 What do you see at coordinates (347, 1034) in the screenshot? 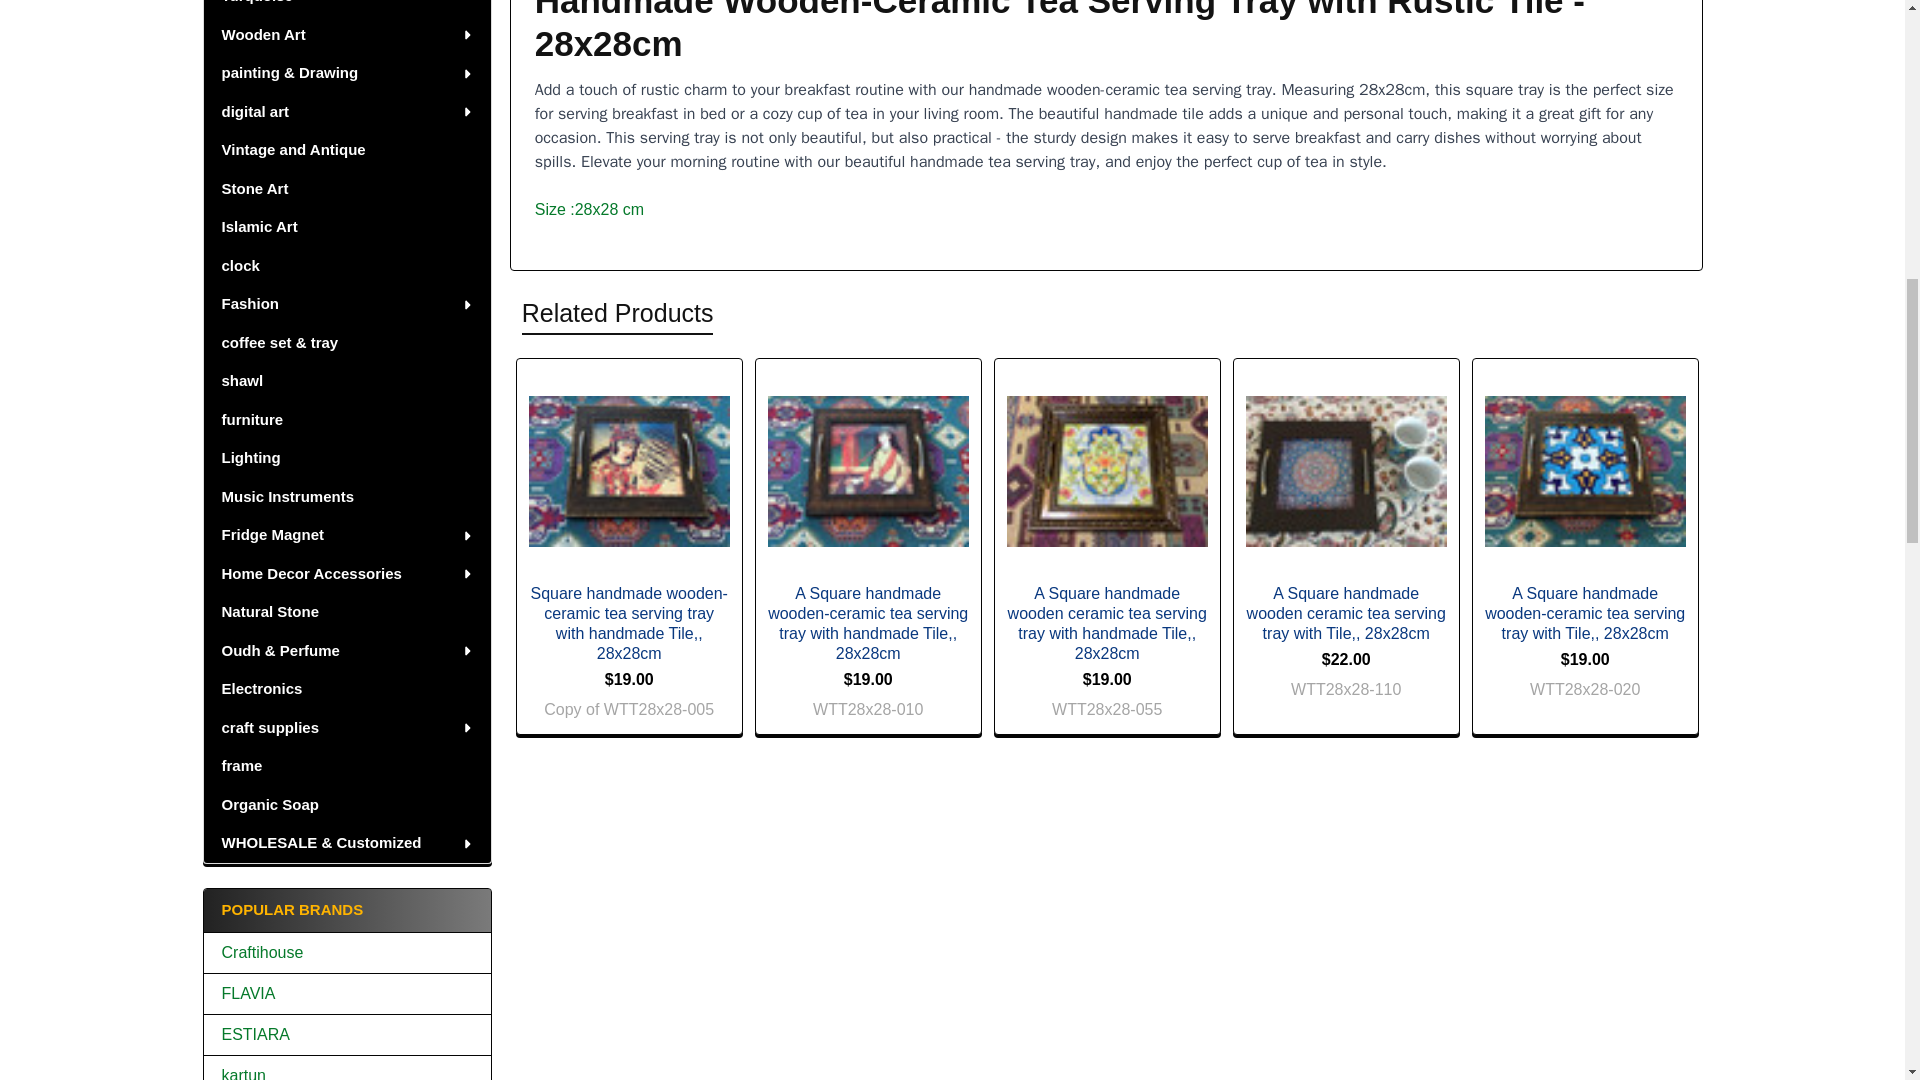
I see `ESTIARA` at bounding box center [347, 1034].